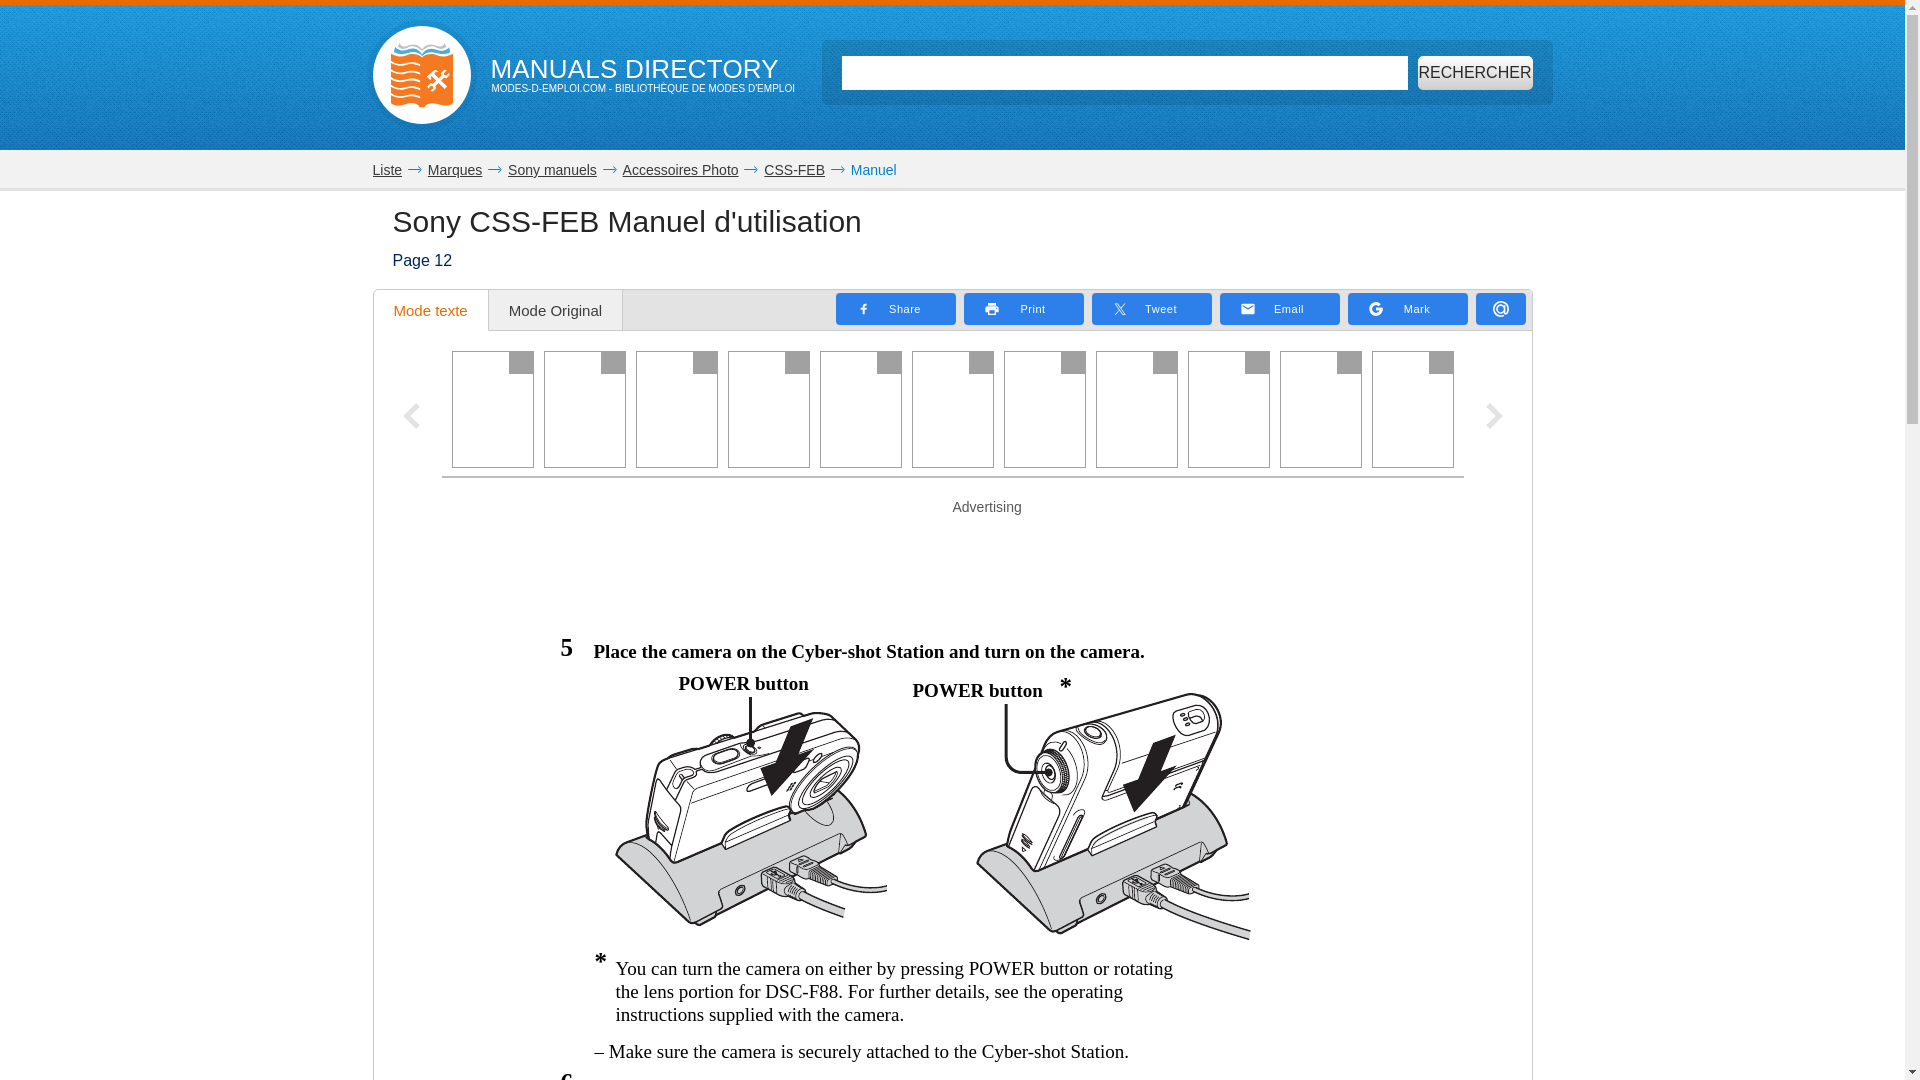 This screenshot has width=1920, height=1080. I want to click on Mode Original, so click(556, 310).